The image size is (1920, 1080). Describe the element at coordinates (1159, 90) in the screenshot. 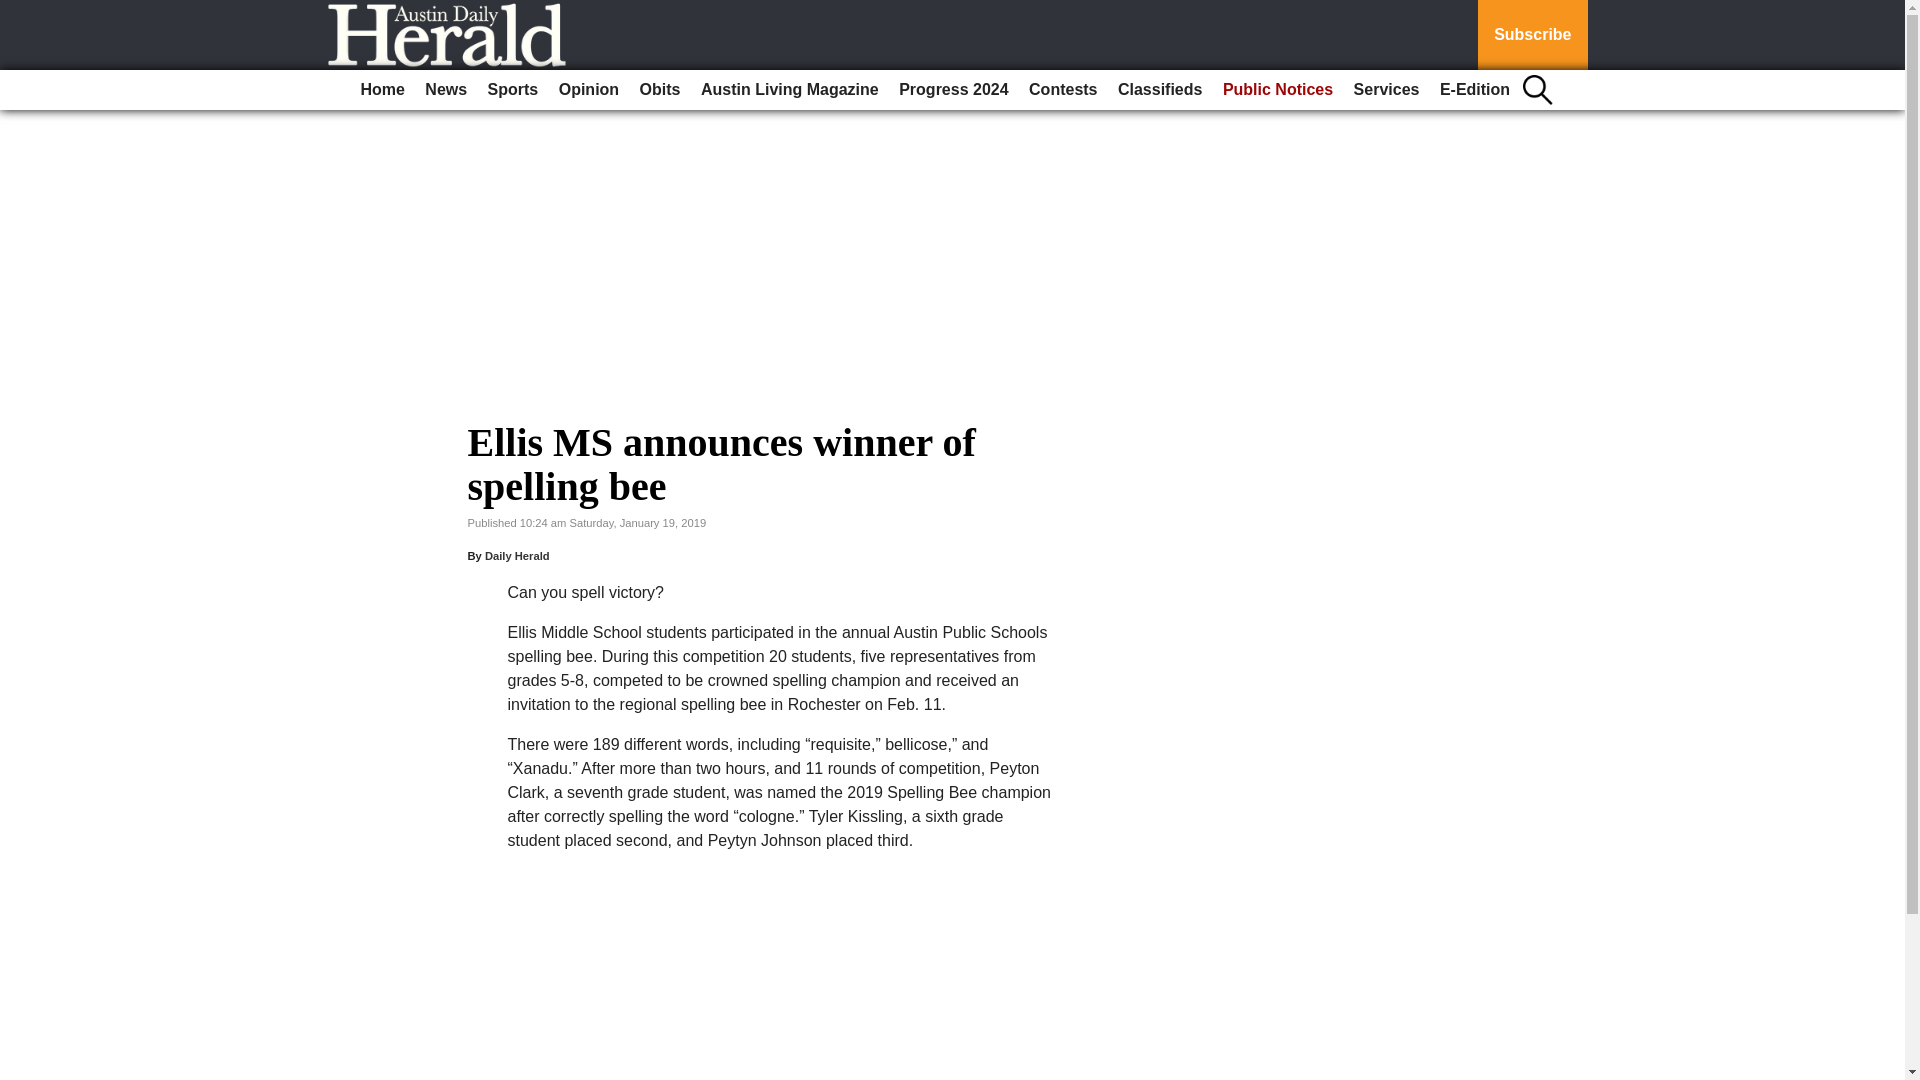

I see `Classifieds` at that location.